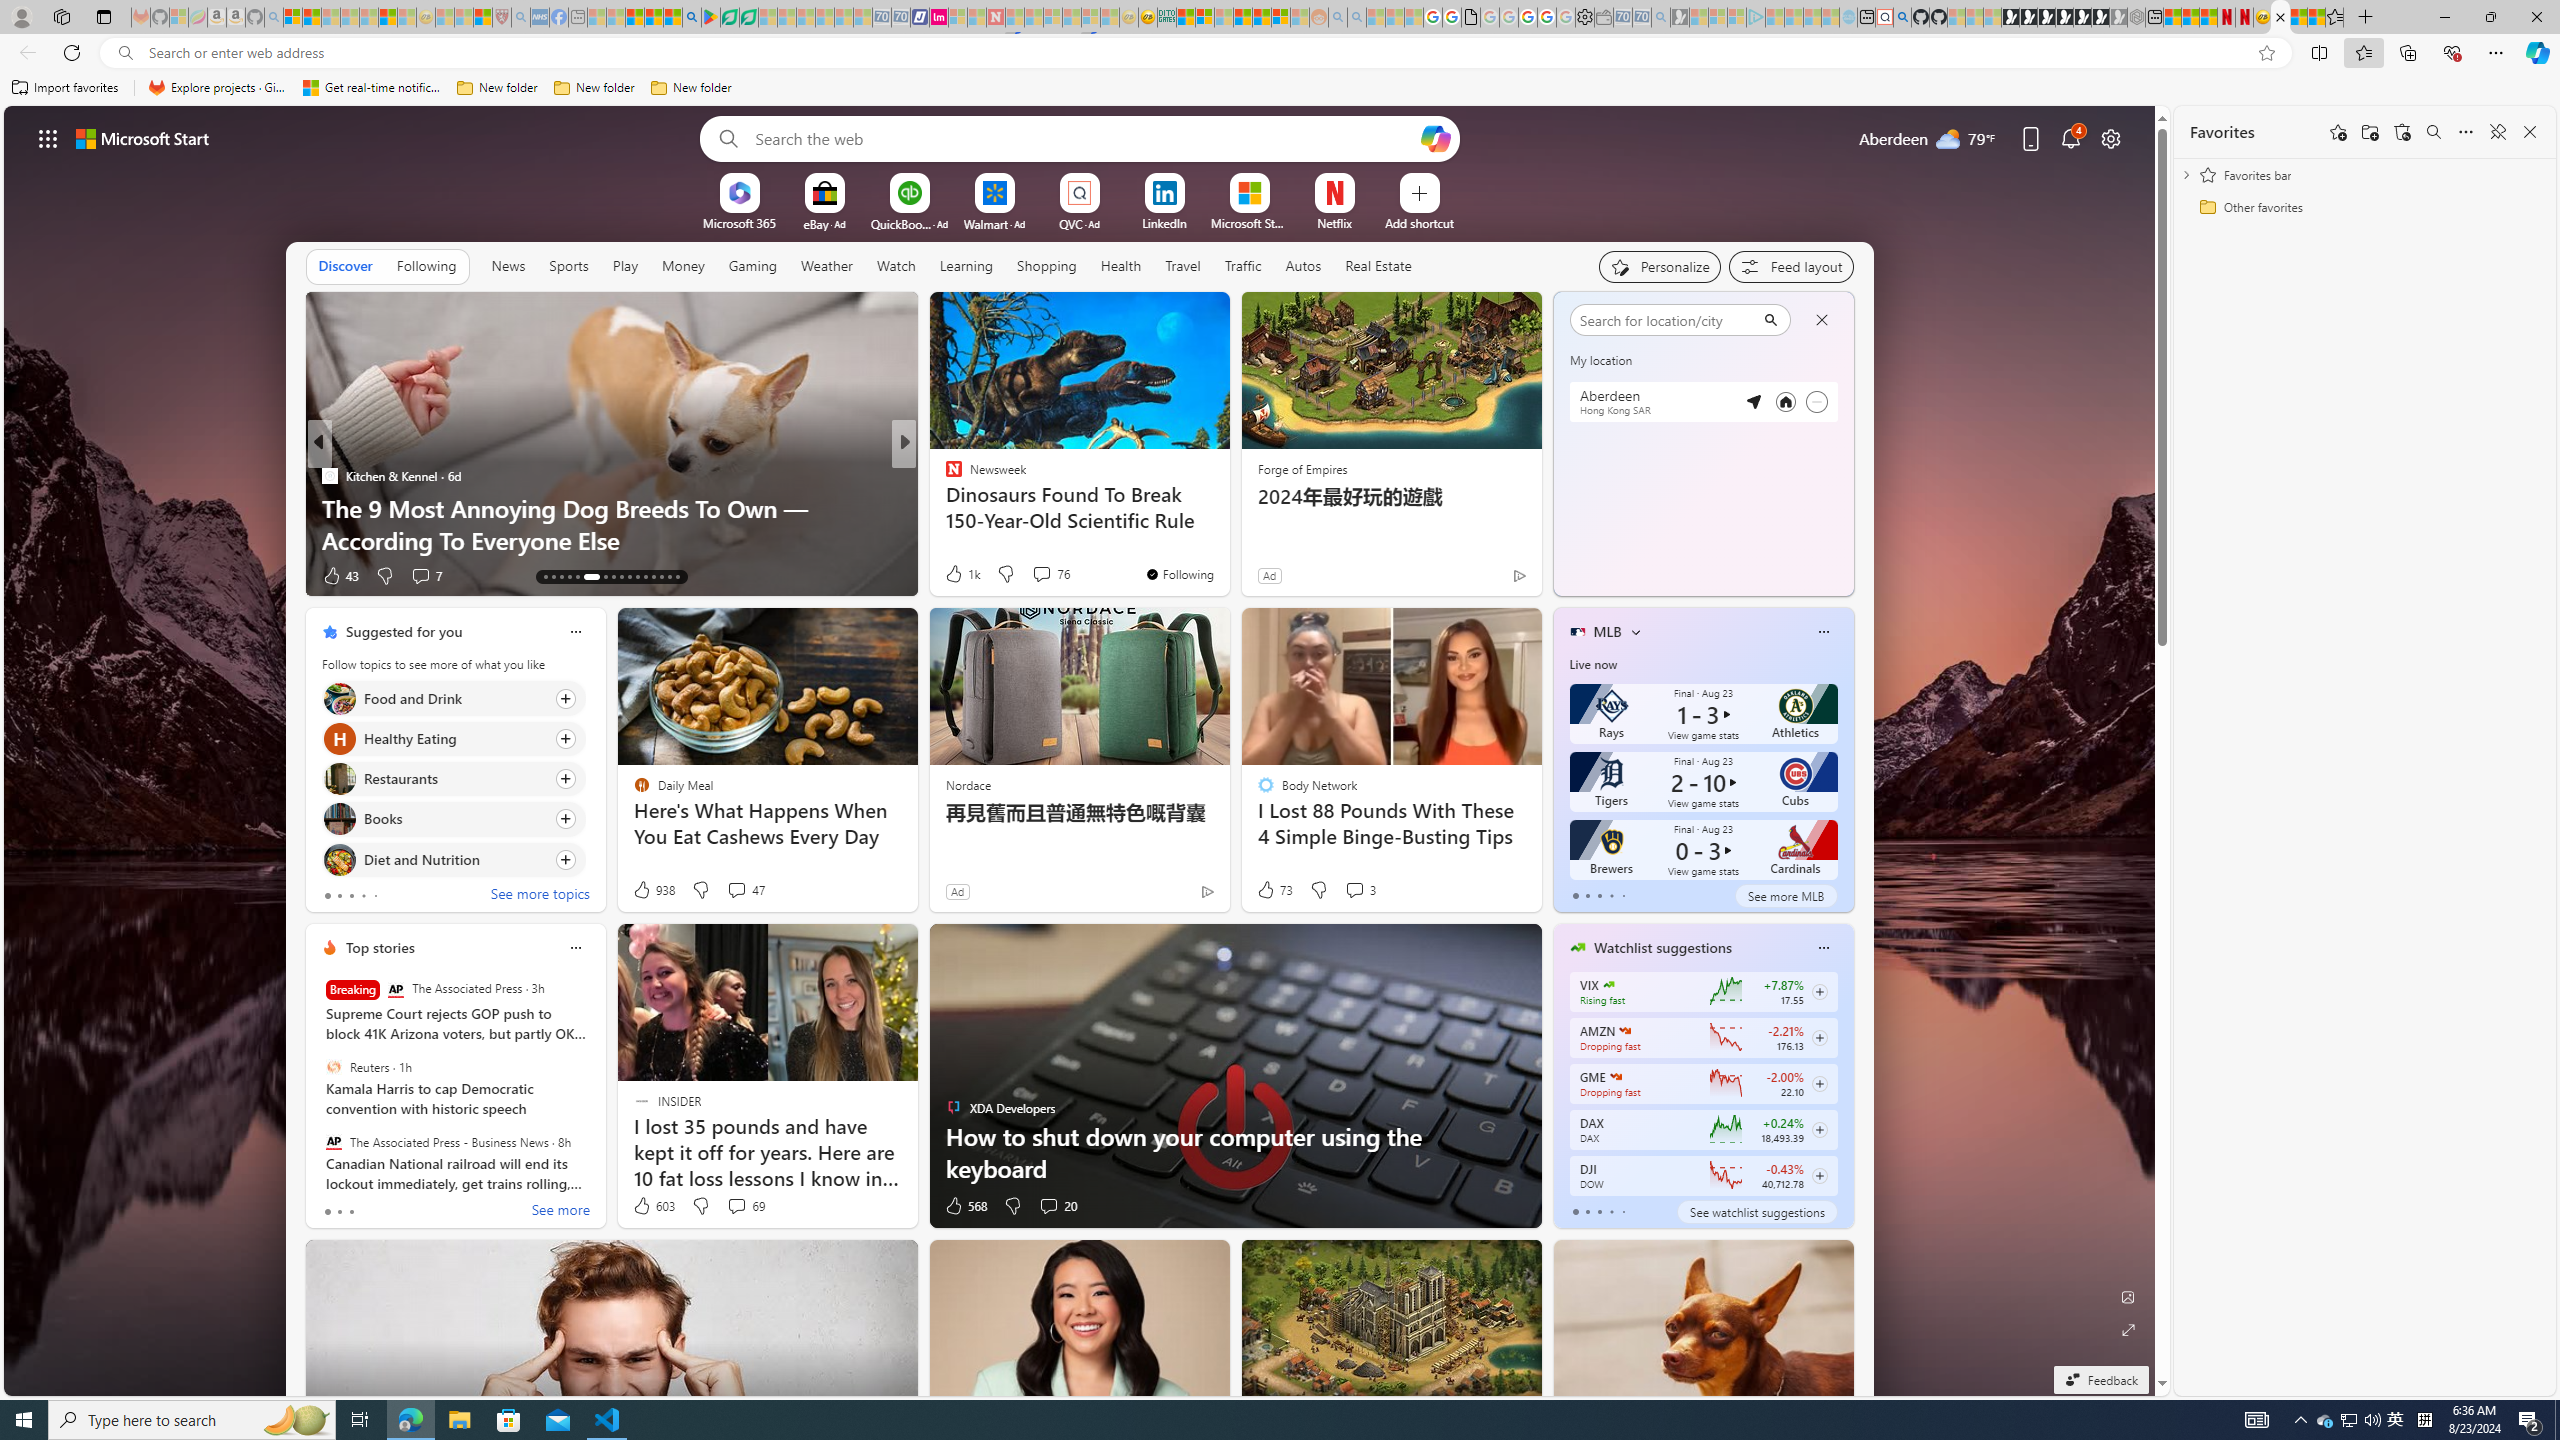  Describe the element at coordinates (328, 476) in the screenshot. I see `Discover Magazine` at that location.